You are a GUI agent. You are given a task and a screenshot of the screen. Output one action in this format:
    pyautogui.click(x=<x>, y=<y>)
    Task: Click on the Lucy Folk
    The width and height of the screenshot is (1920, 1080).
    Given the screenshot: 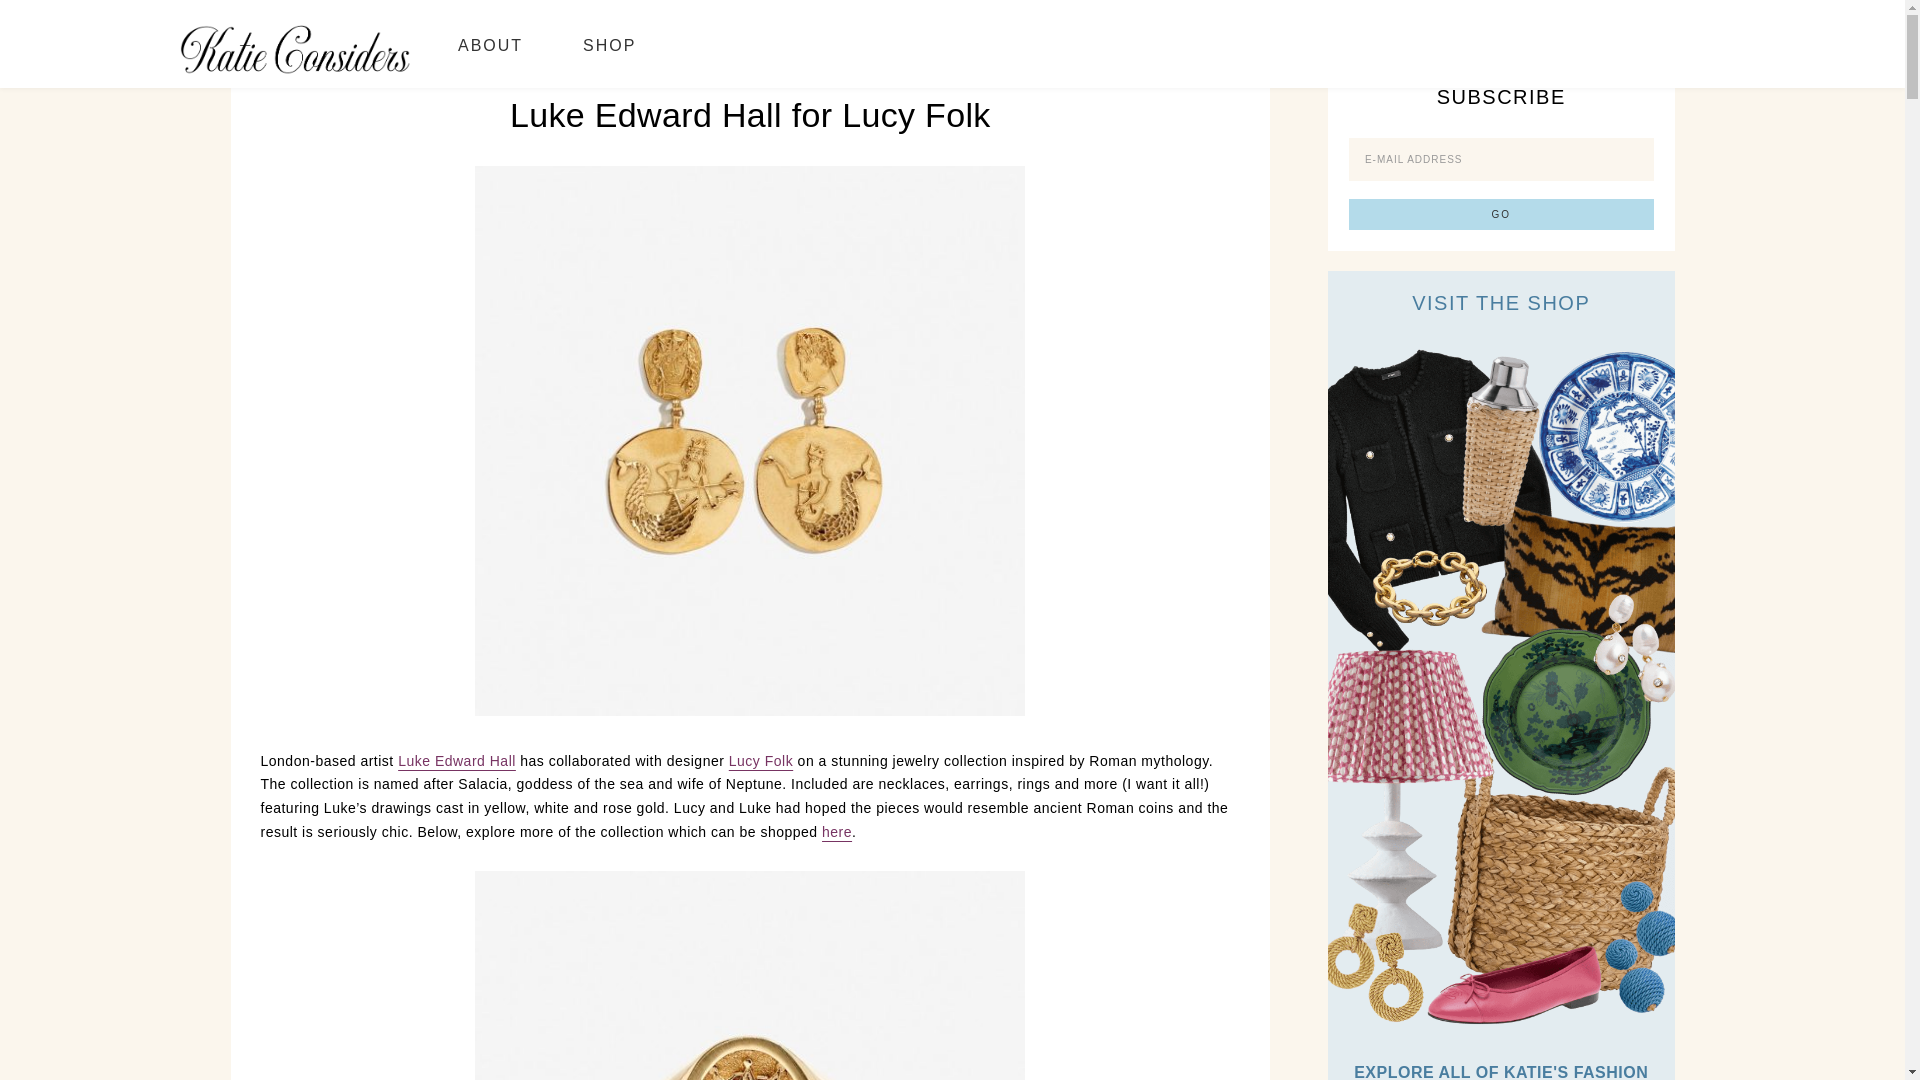 What is the action you would take?
    pyautogui.click(x=760, y=760)
    